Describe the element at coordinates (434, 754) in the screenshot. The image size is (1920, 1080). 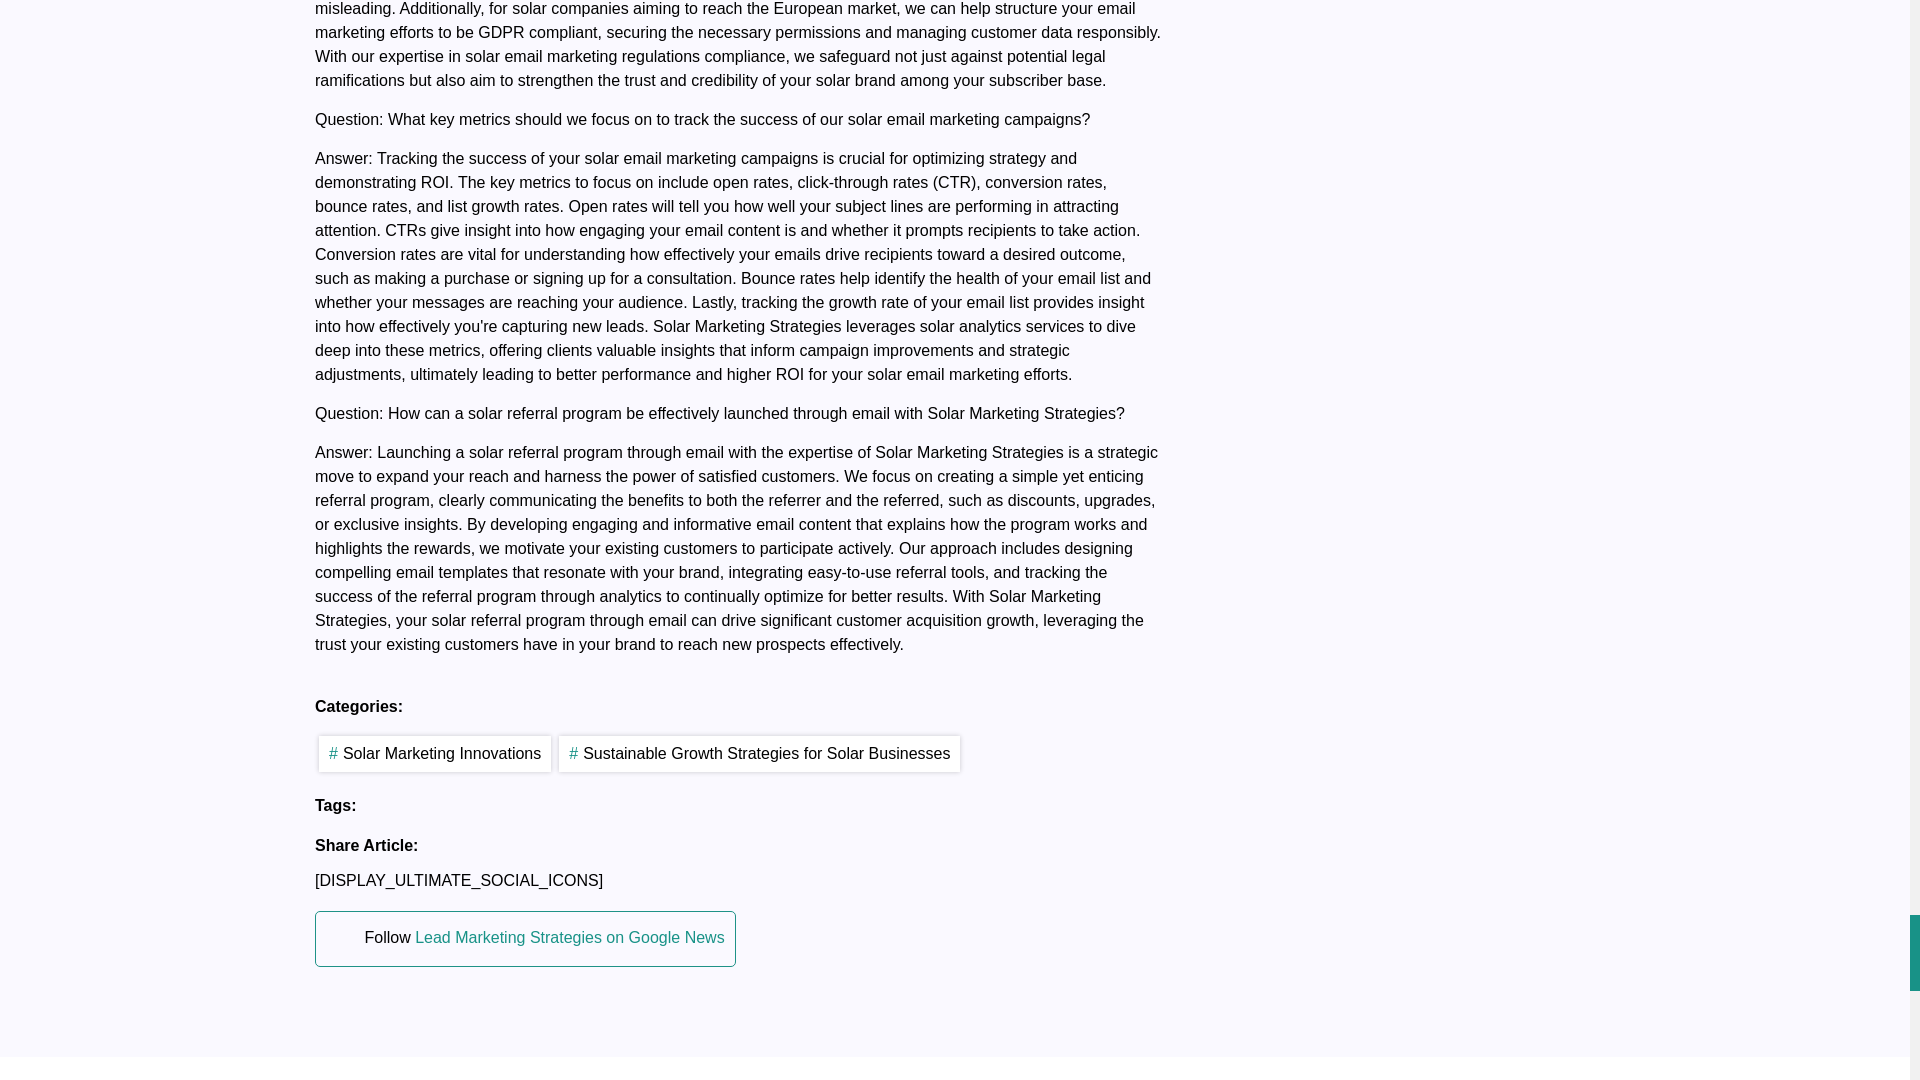
I see `Solar Marketing Innovations` at that location.